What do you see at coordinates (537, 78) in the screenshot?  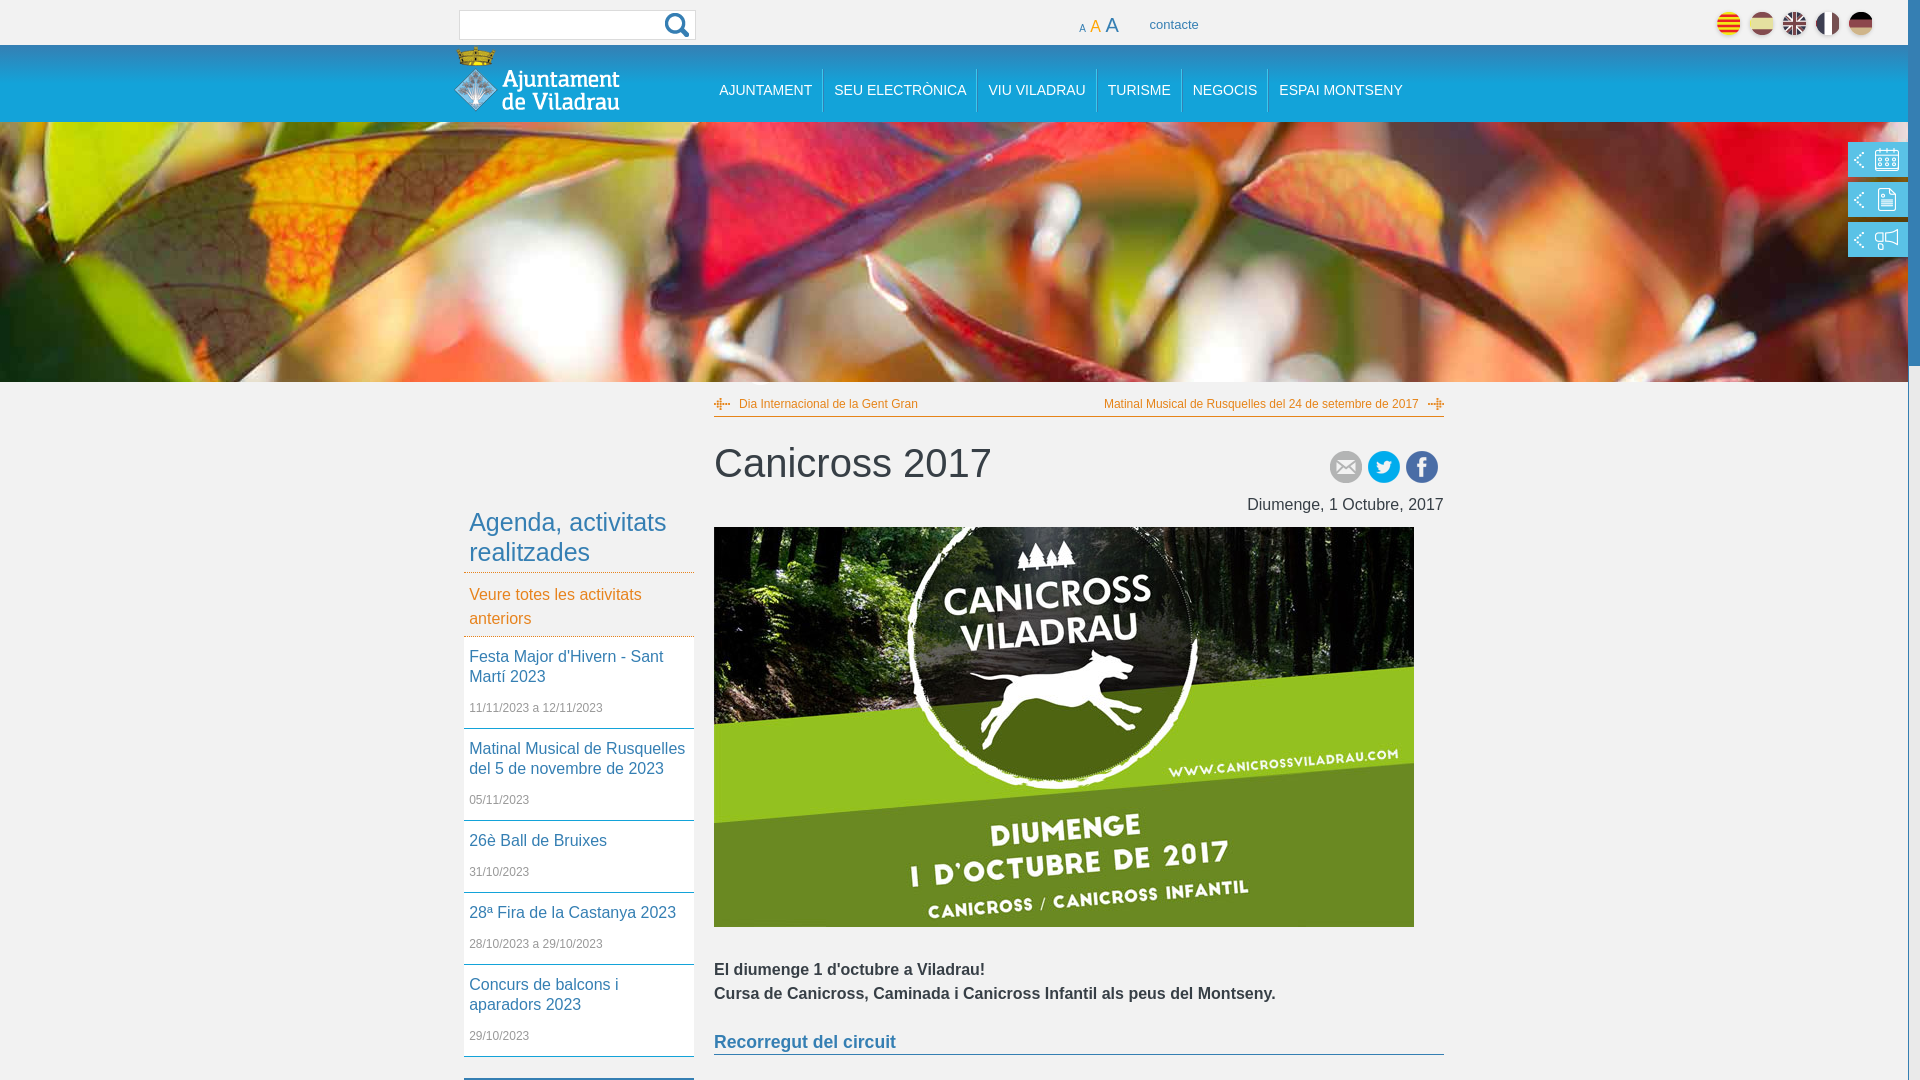 I see `Inici` at bounding box center [537, 78].